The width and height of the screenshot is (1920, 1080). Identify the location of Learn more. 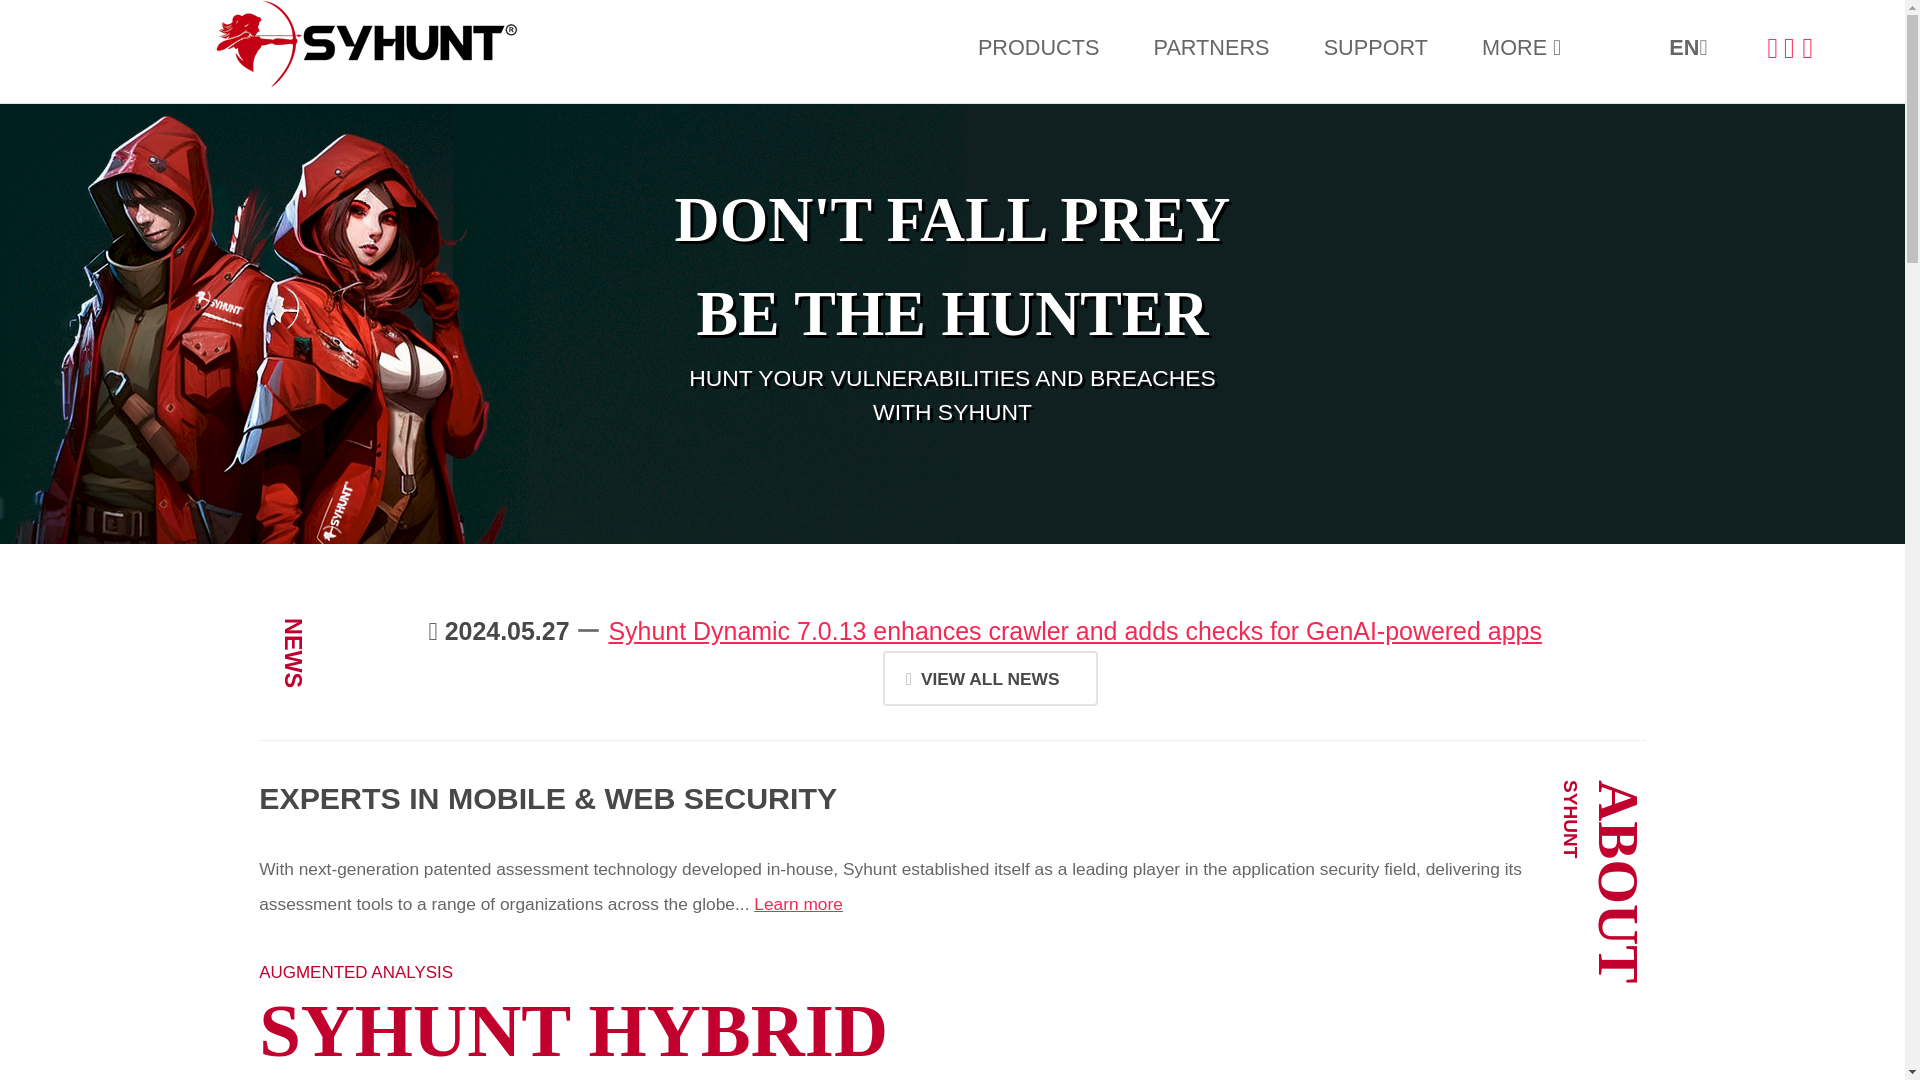
(798, 904).